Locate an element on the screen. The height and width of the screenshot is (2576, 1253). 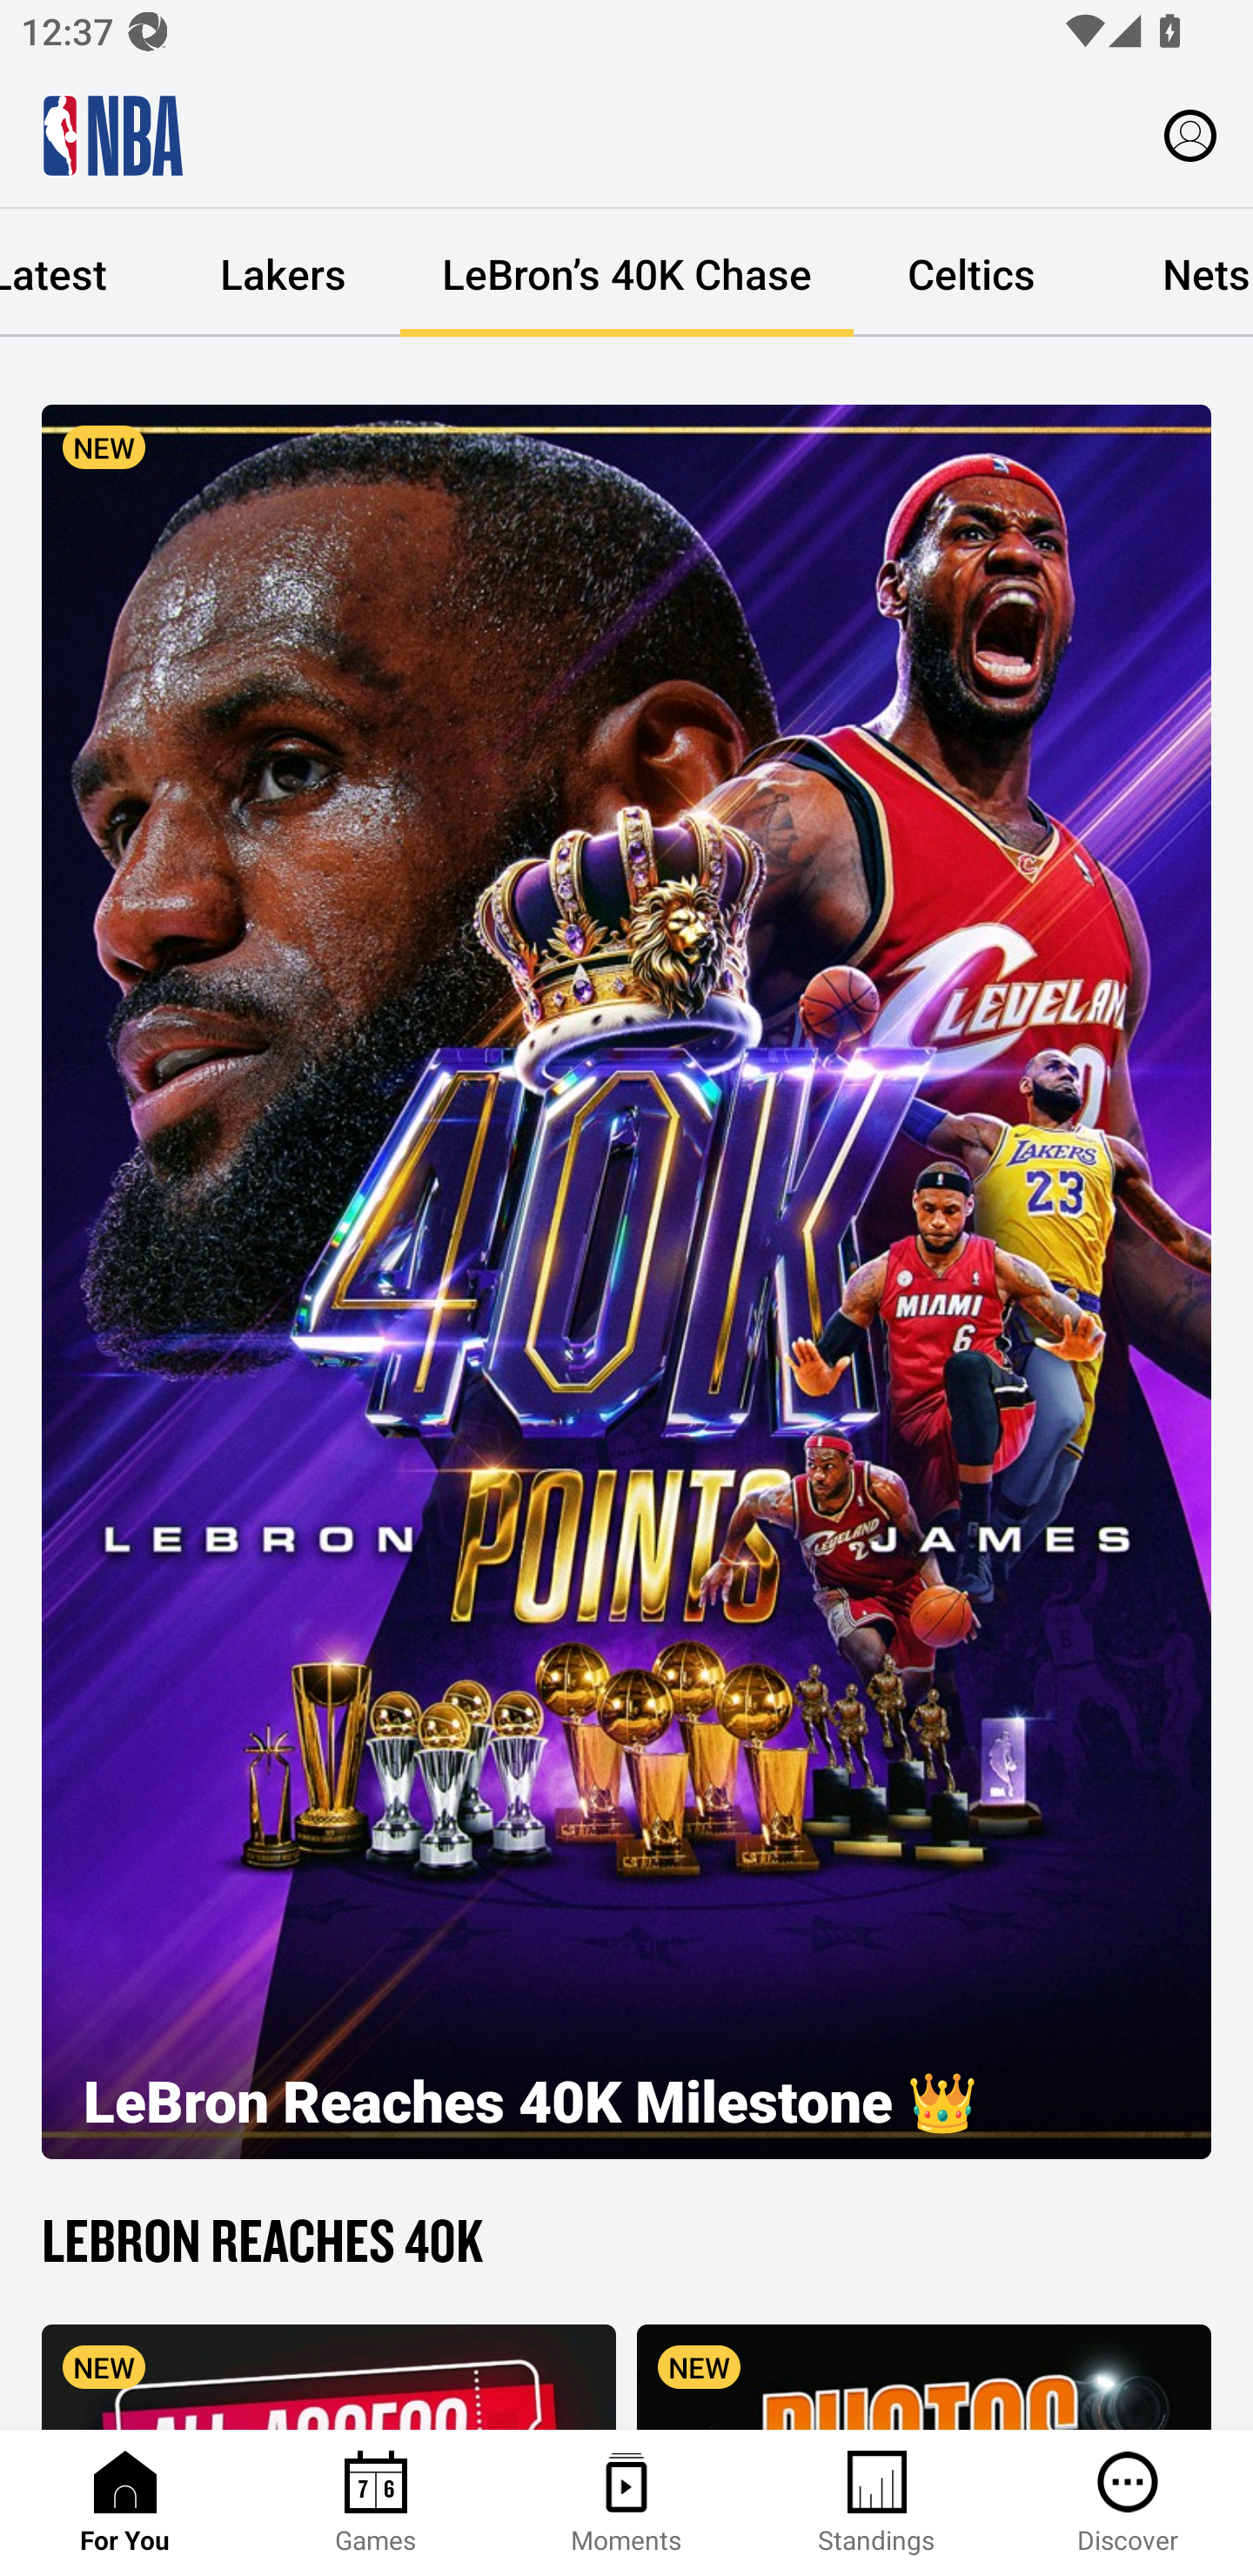
Profile is located at coordinates (1190, 134).